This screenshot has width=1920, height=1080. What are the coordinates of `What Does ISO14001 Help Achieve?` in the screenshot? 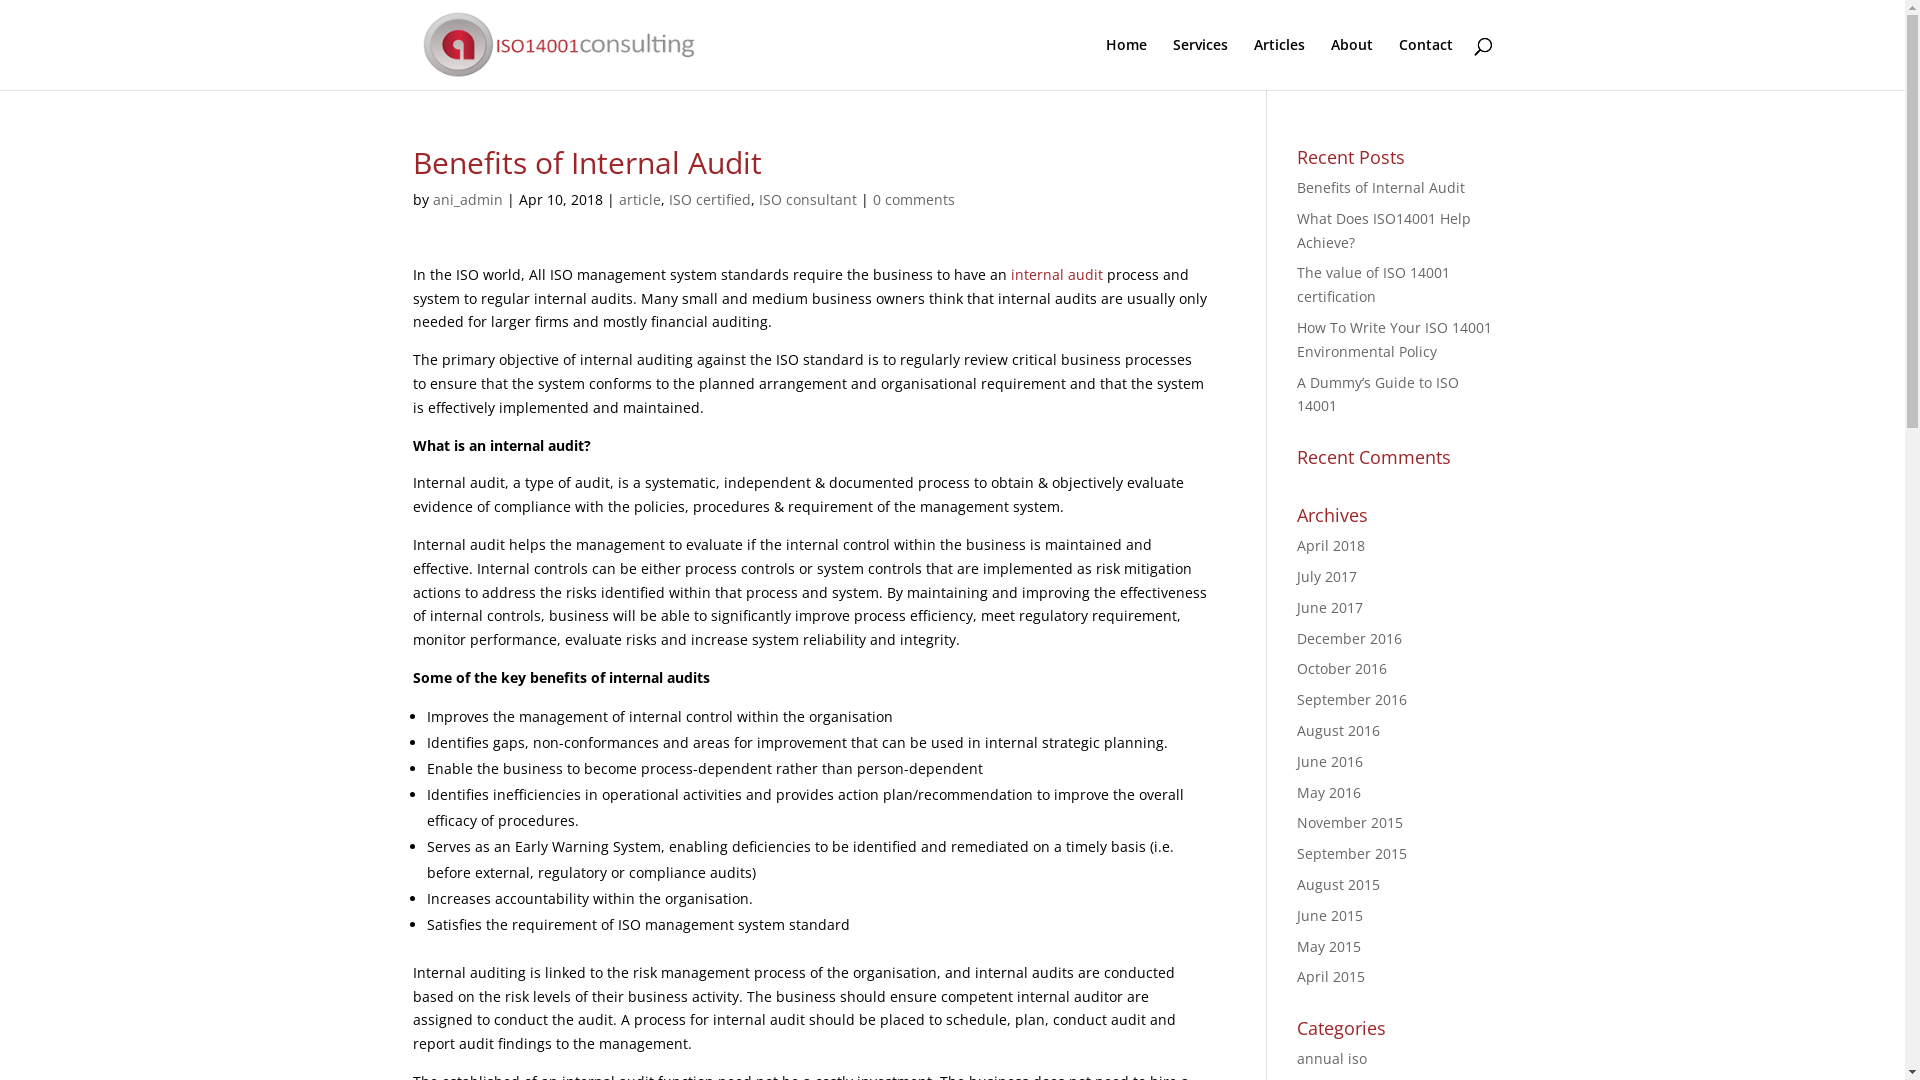 It's located at (1384, 230).